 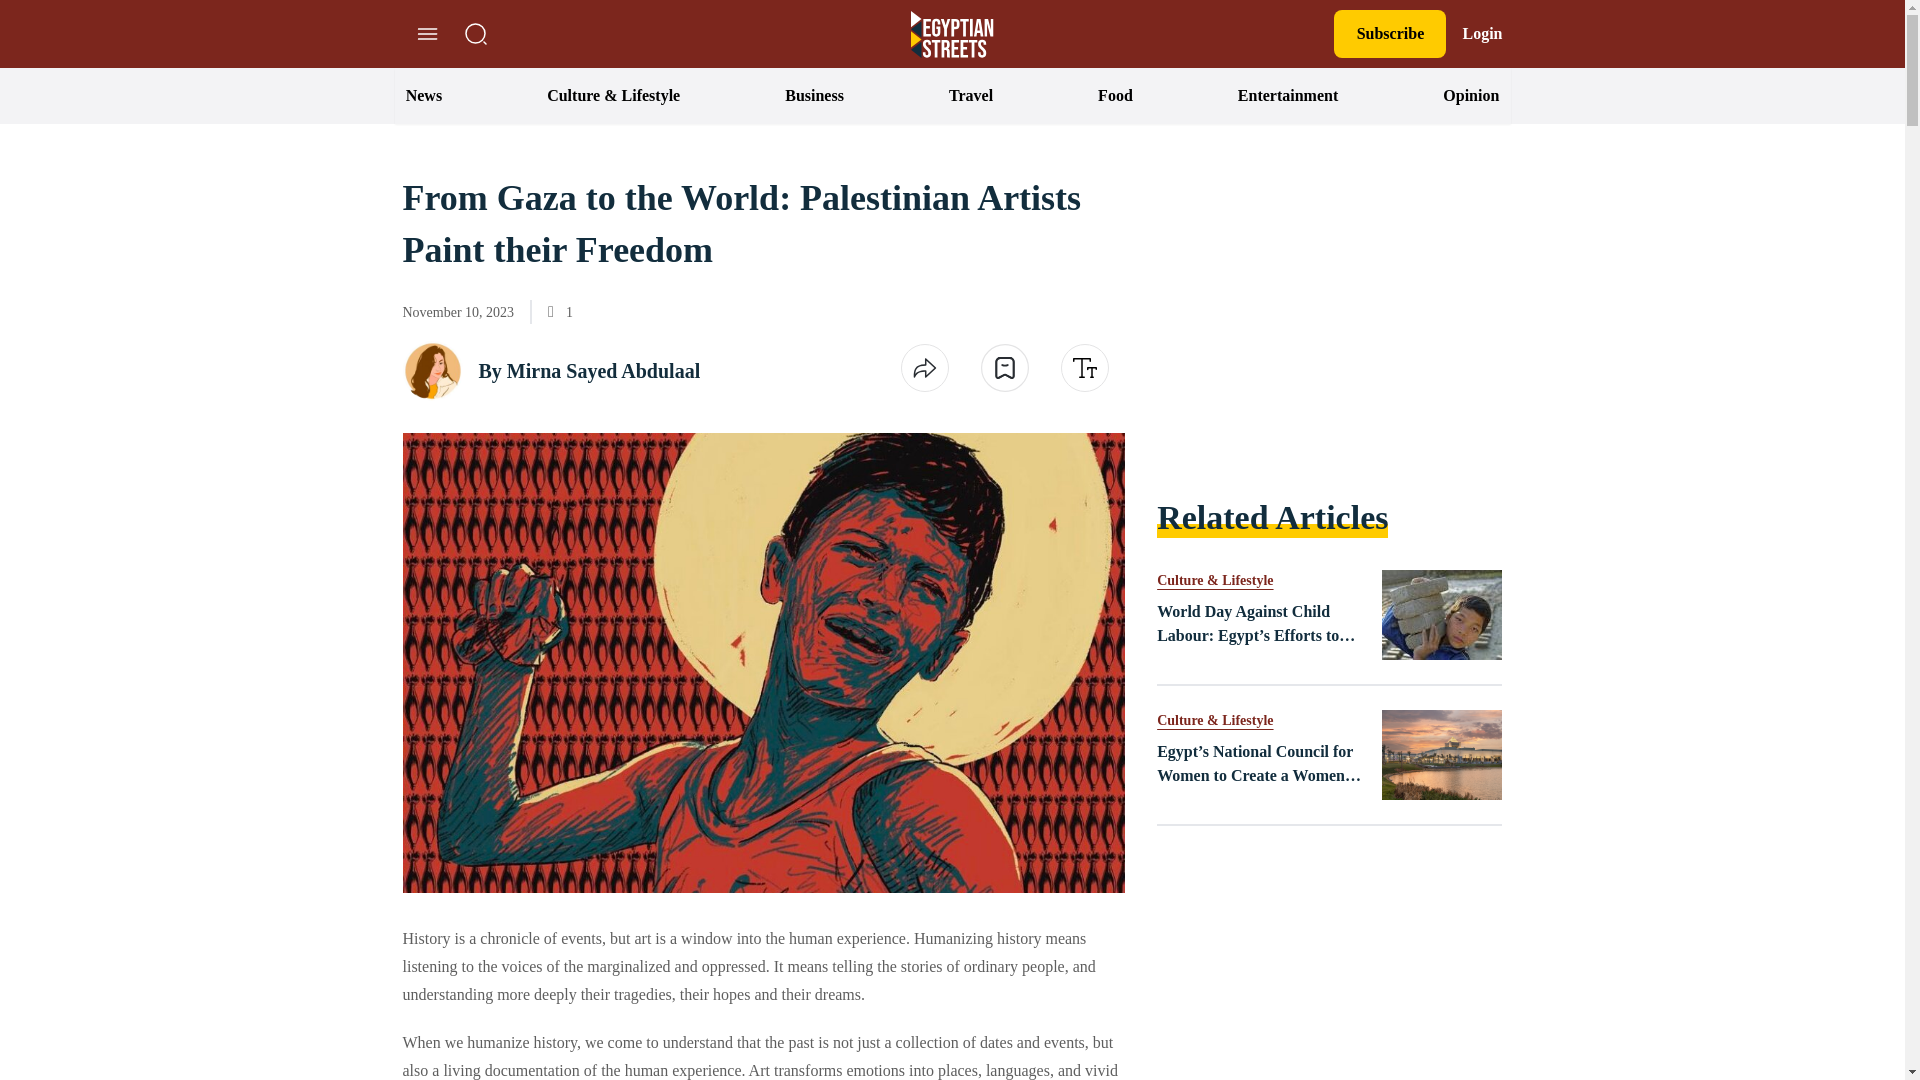 What do you see at coordinates (1390, 34) in the screenshot?
I see `Subscribe` at bounding box center [1390, 34].